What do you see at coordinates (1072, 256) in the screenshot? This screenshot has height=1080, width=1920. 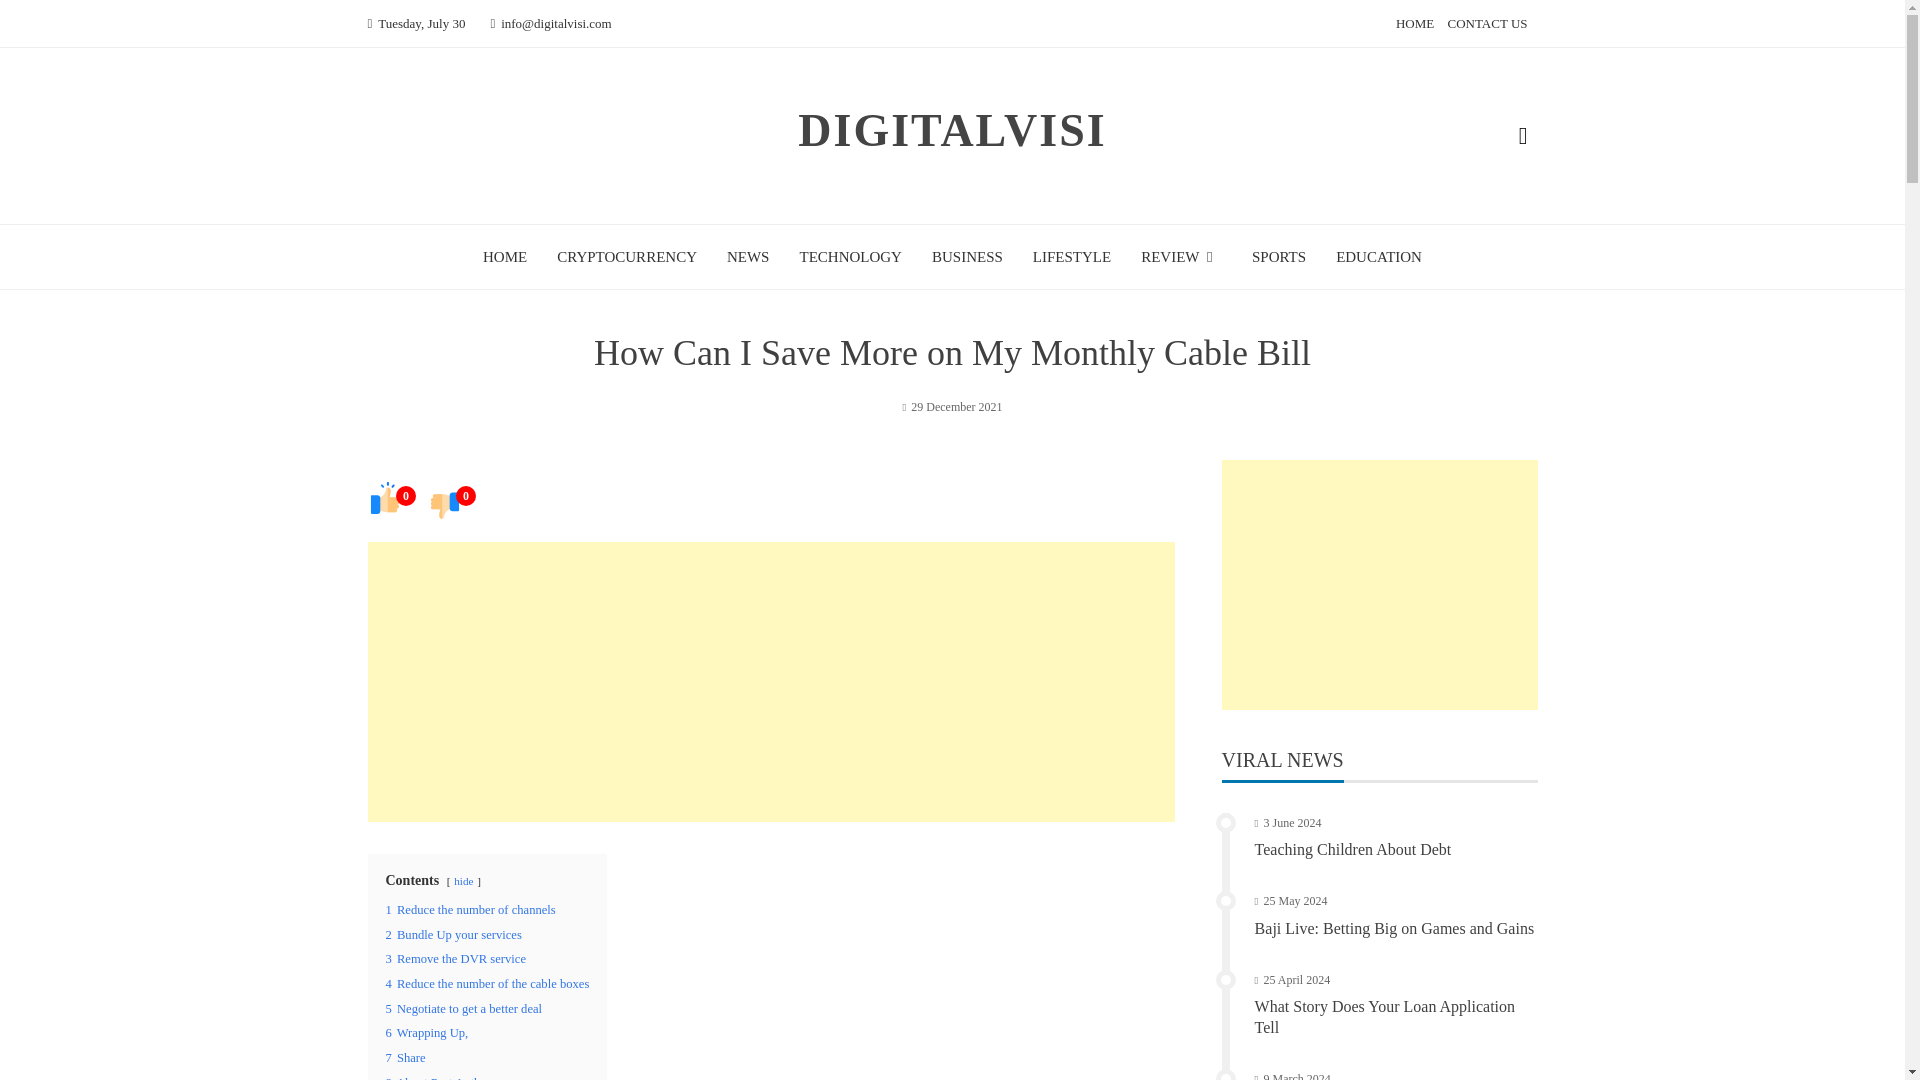 I see `LIFESTYLE` at bounding box center [1072, 256].